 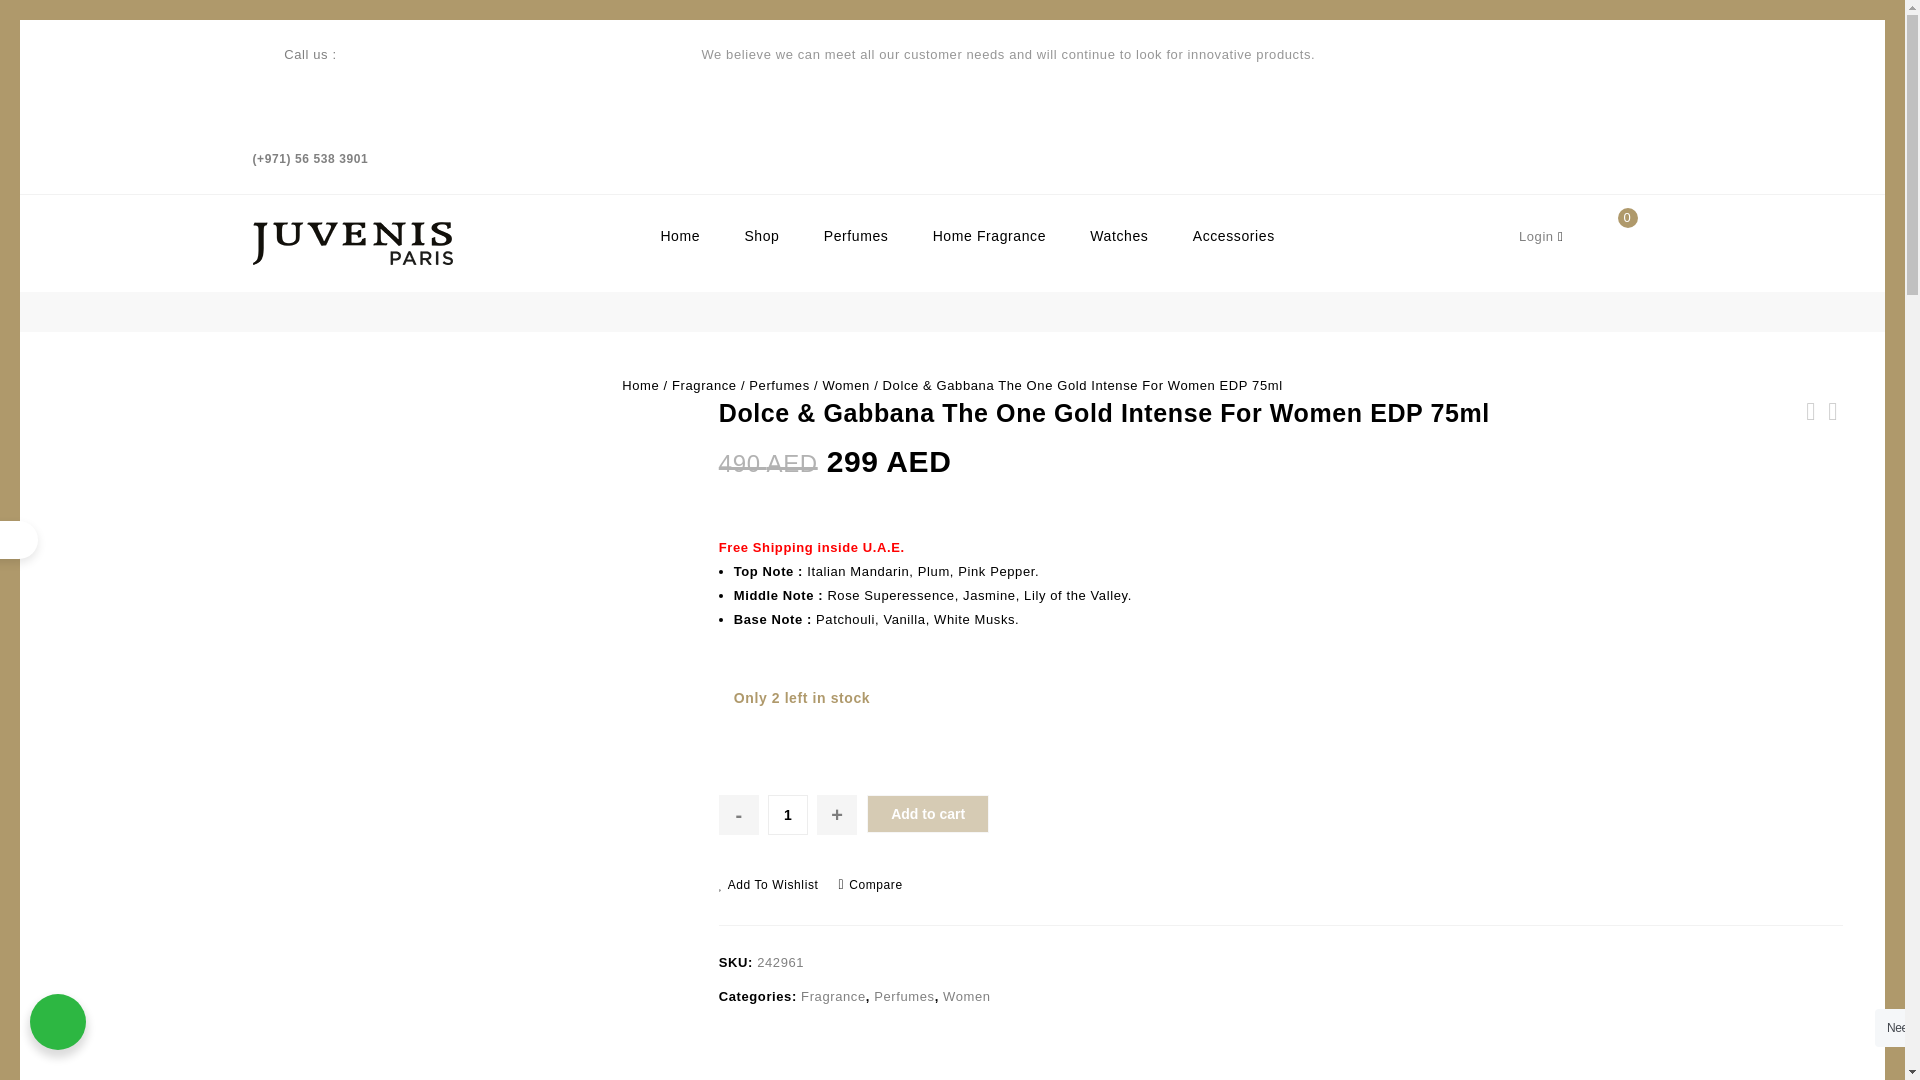 I want to click on Shop, so click(x=760, y=236).